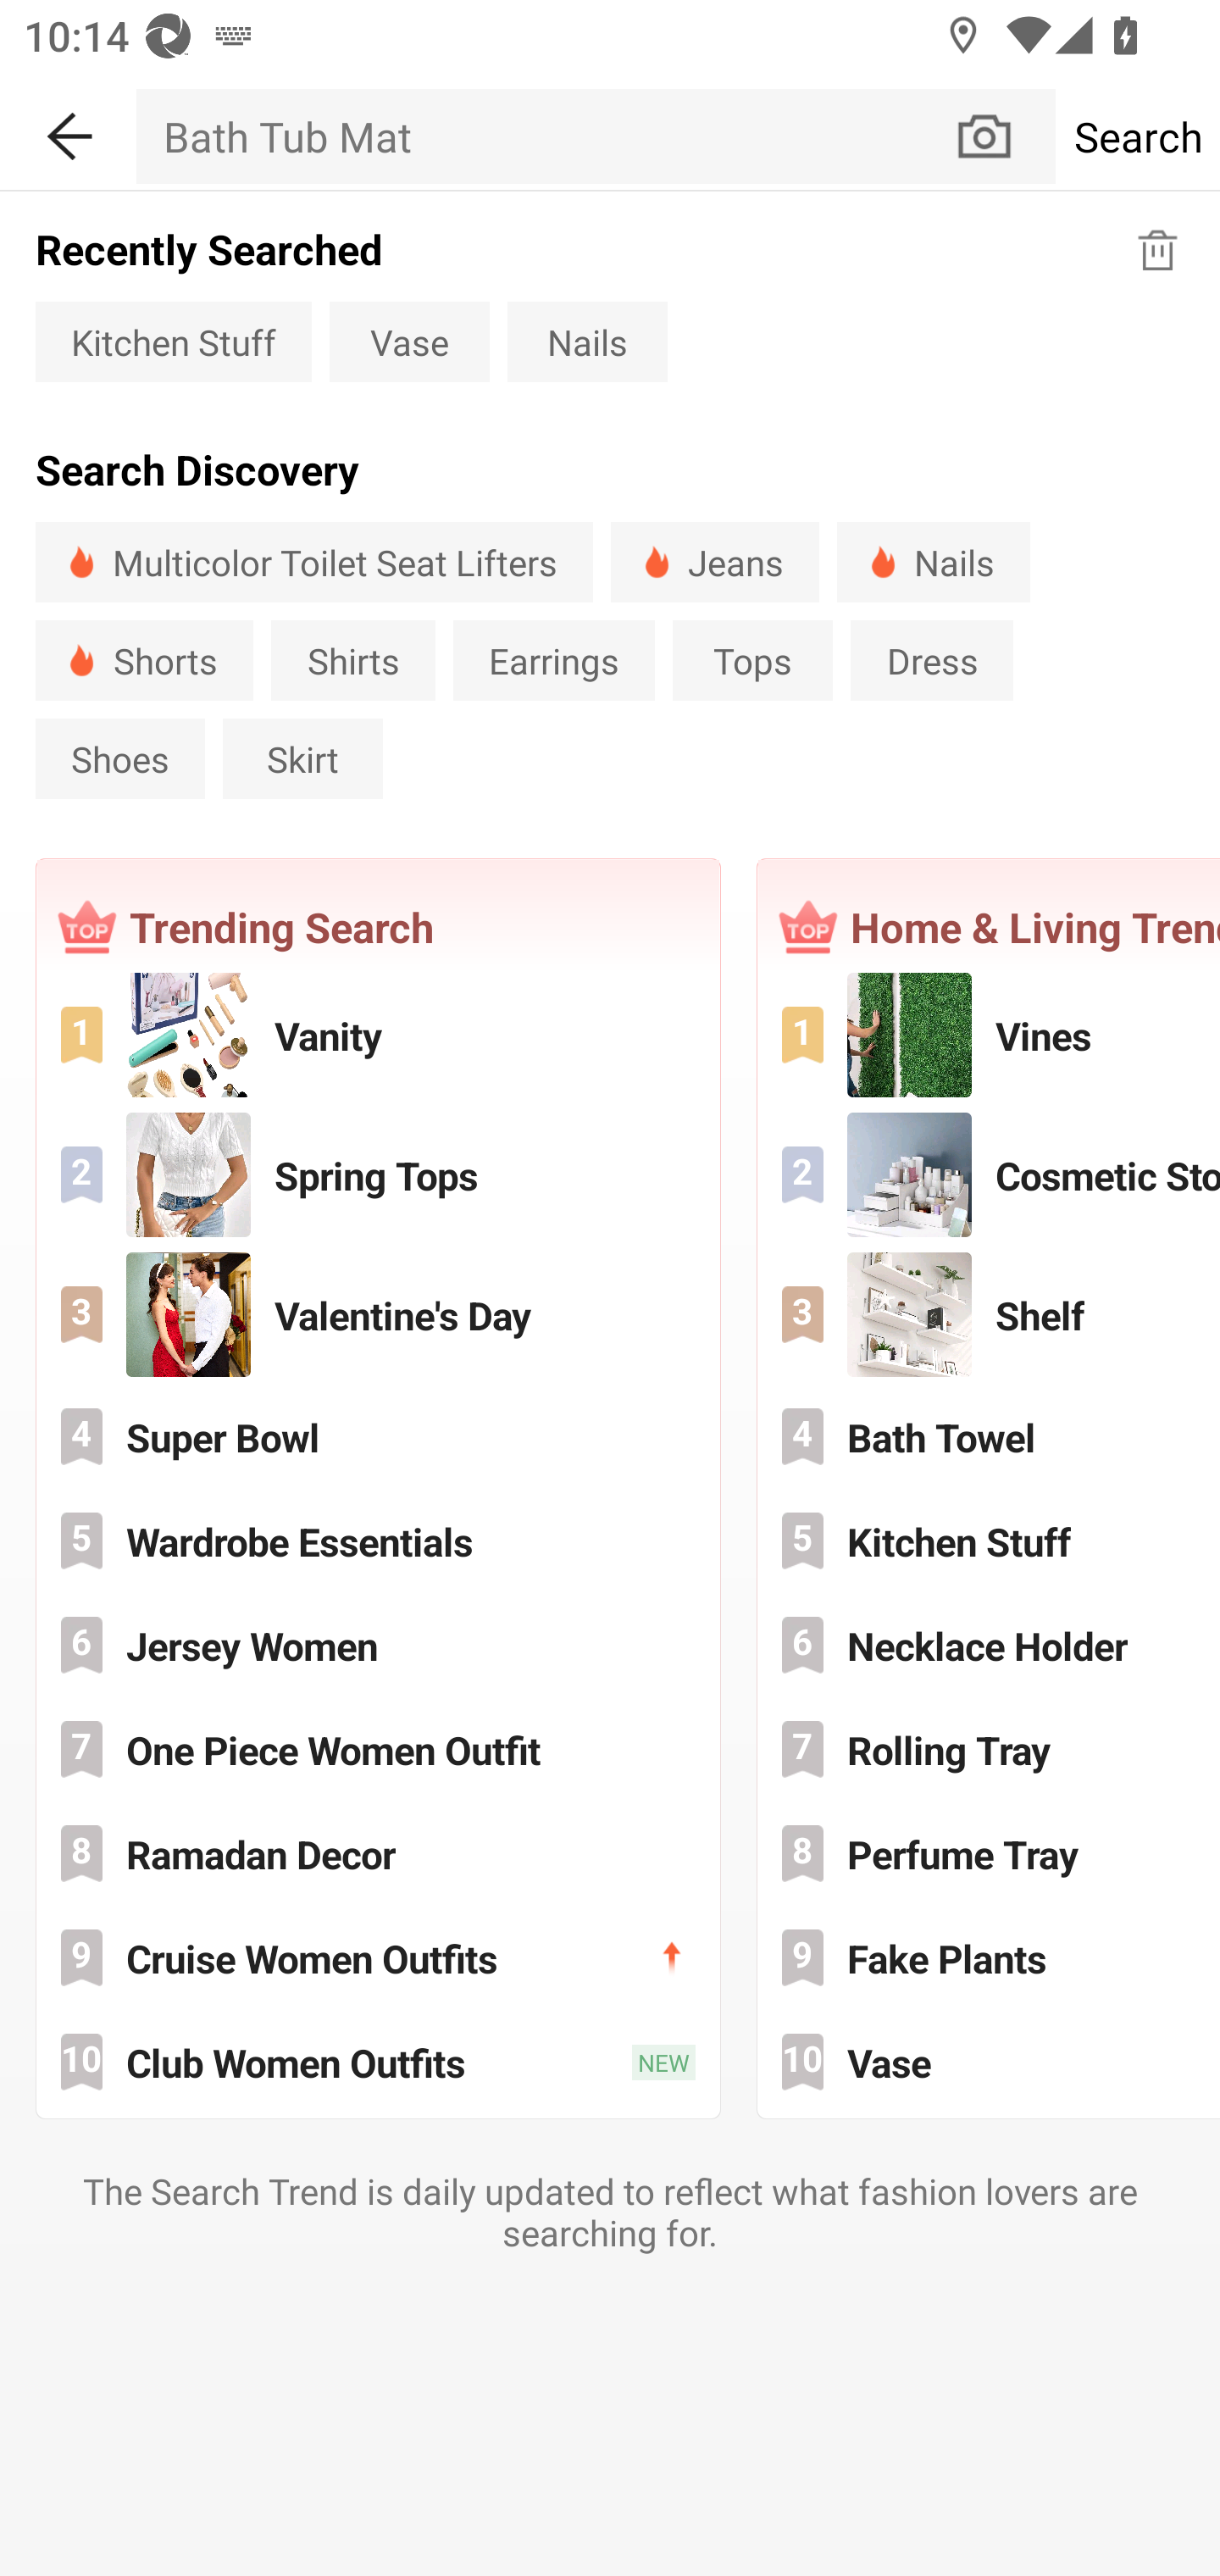 This screenshot has height=2576, width=1220. I want to click on Search, so click(1137, 136).